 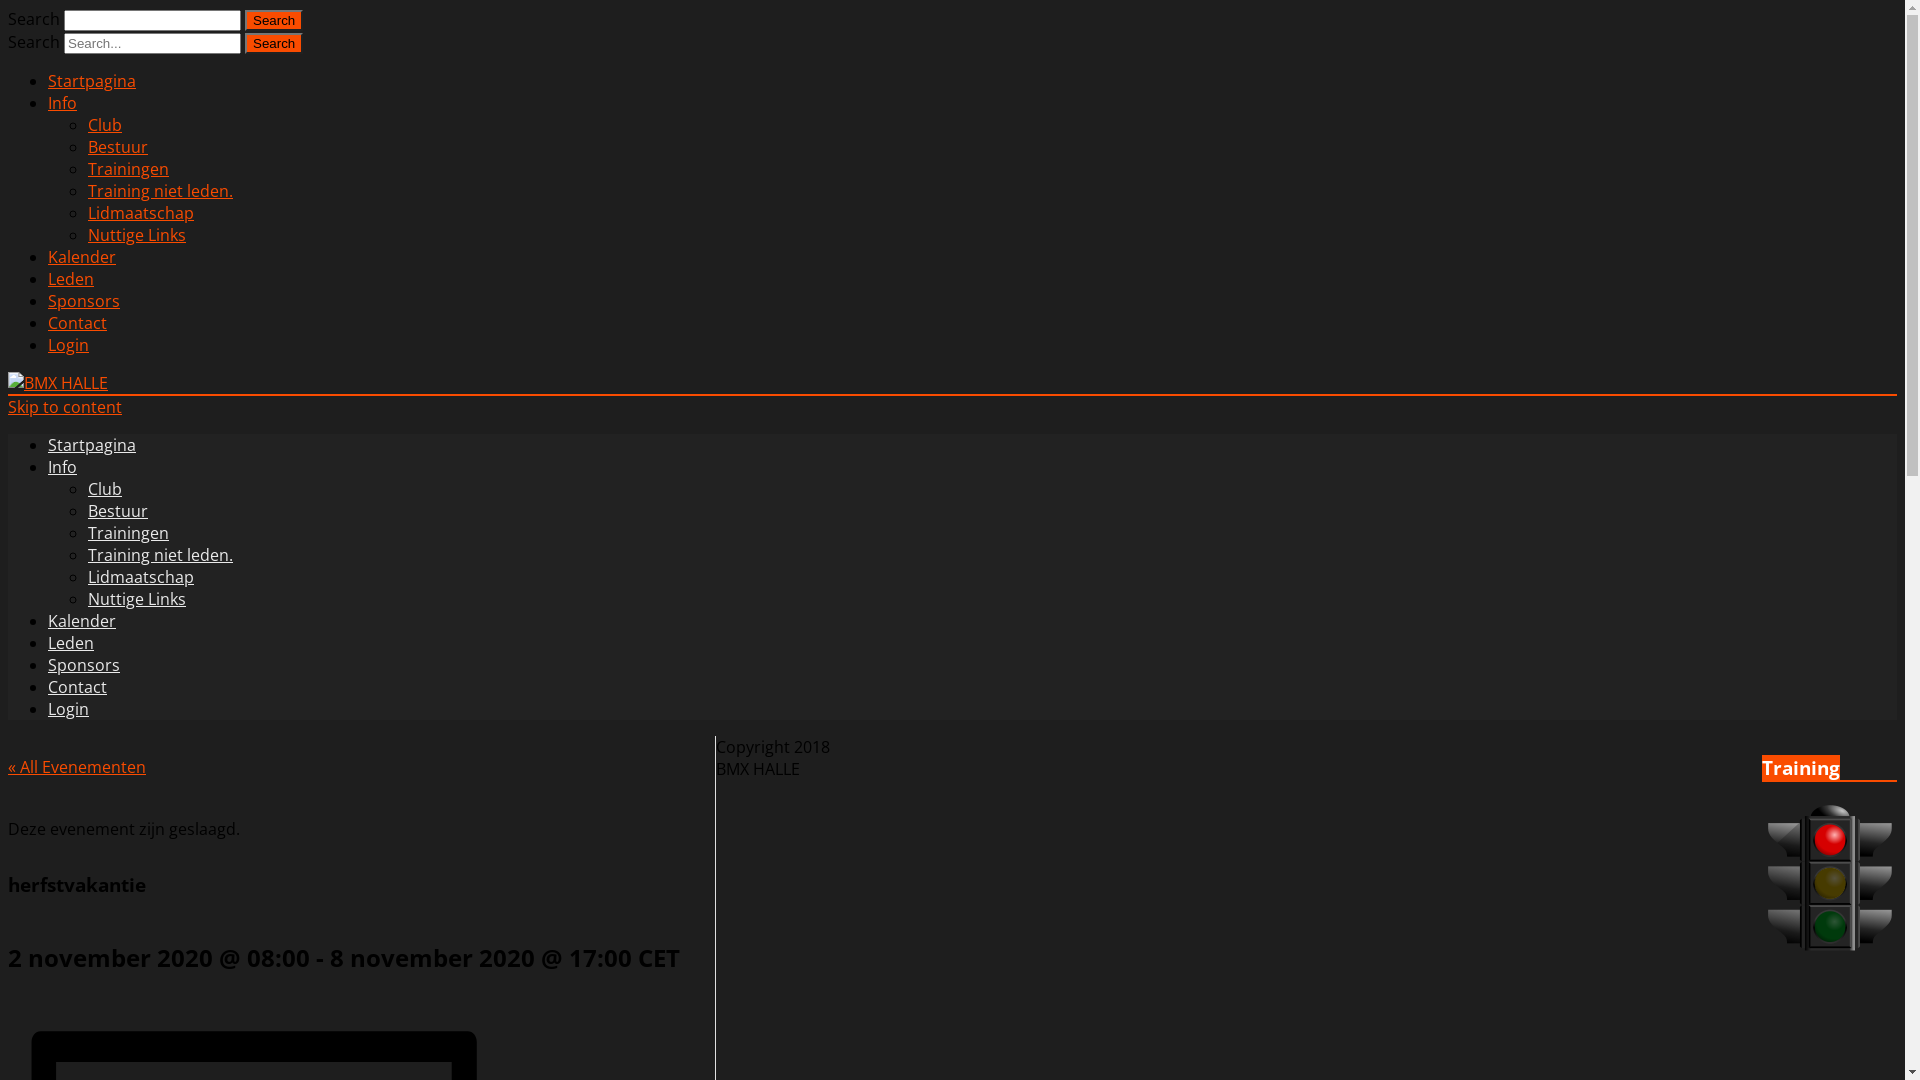 I want to click on Startpagina, so click(x=92, y=445).